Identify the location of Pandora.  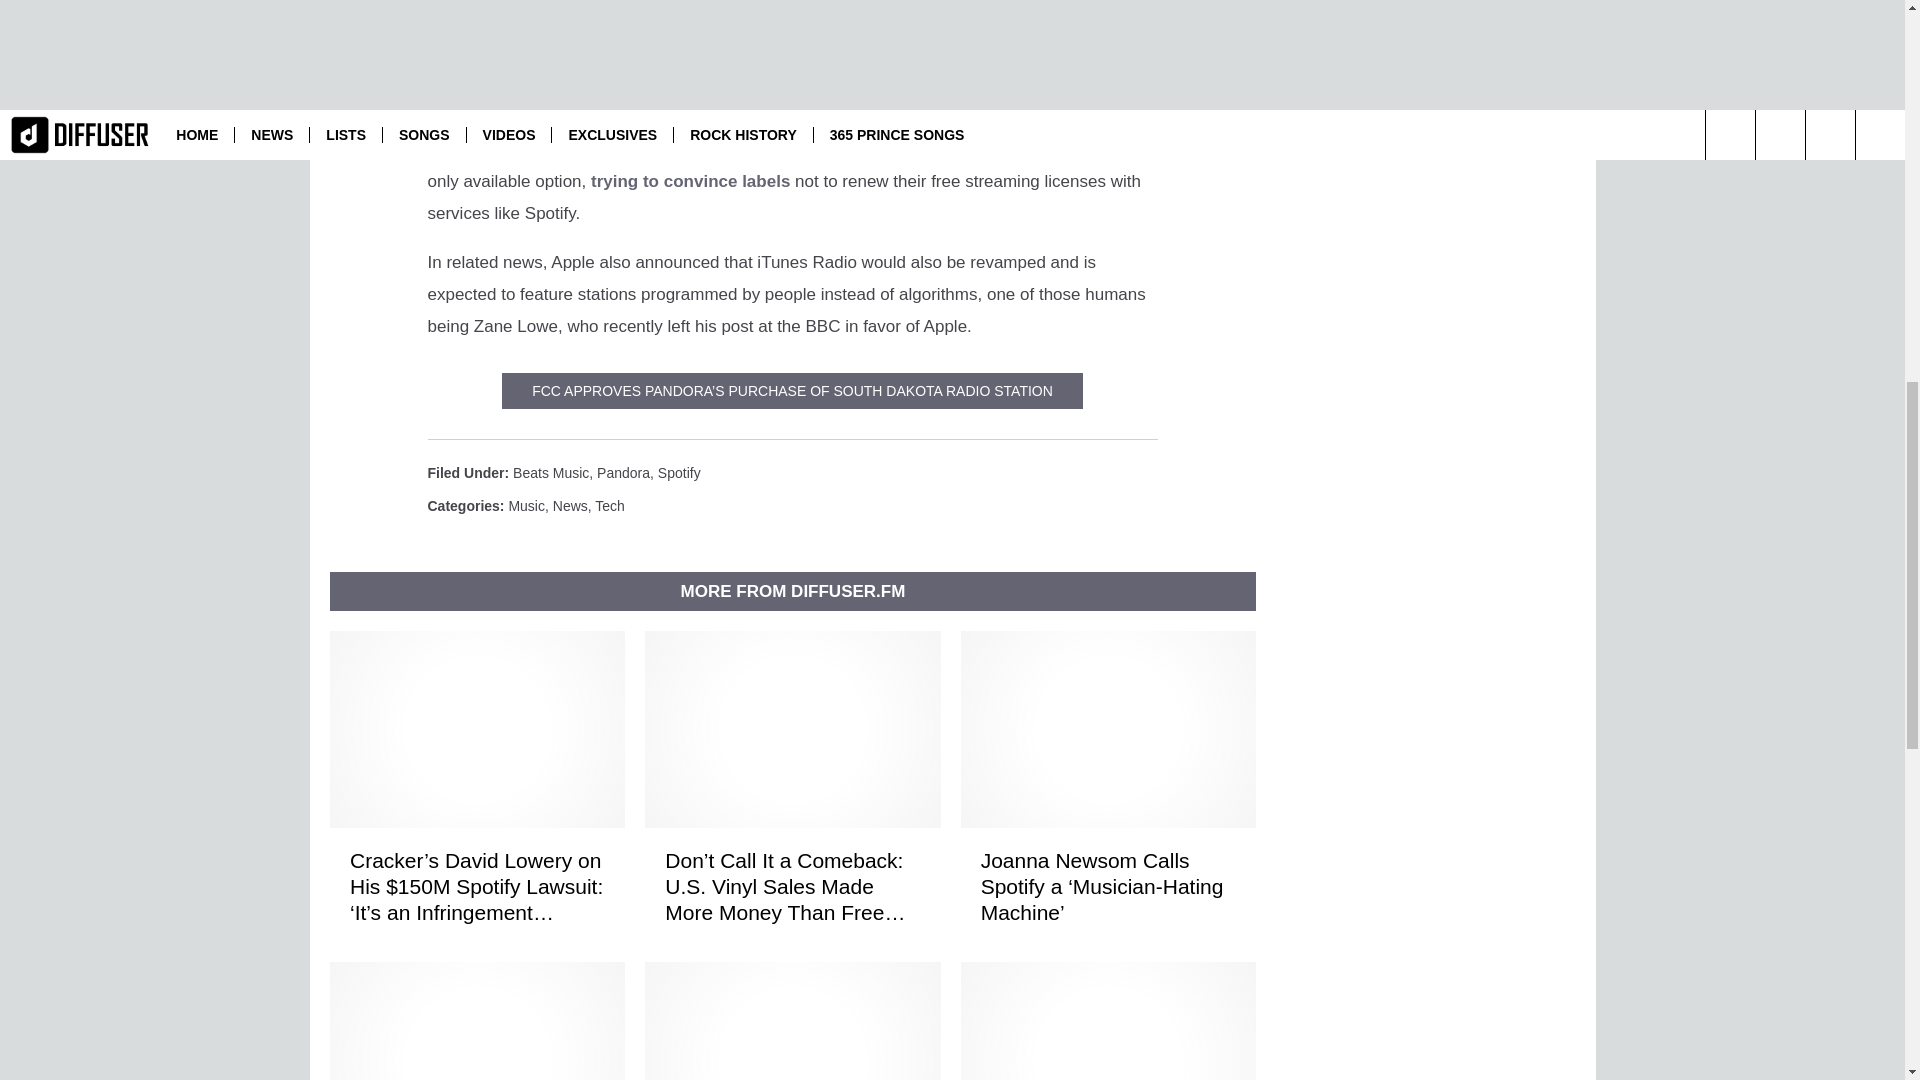
(624, 472).